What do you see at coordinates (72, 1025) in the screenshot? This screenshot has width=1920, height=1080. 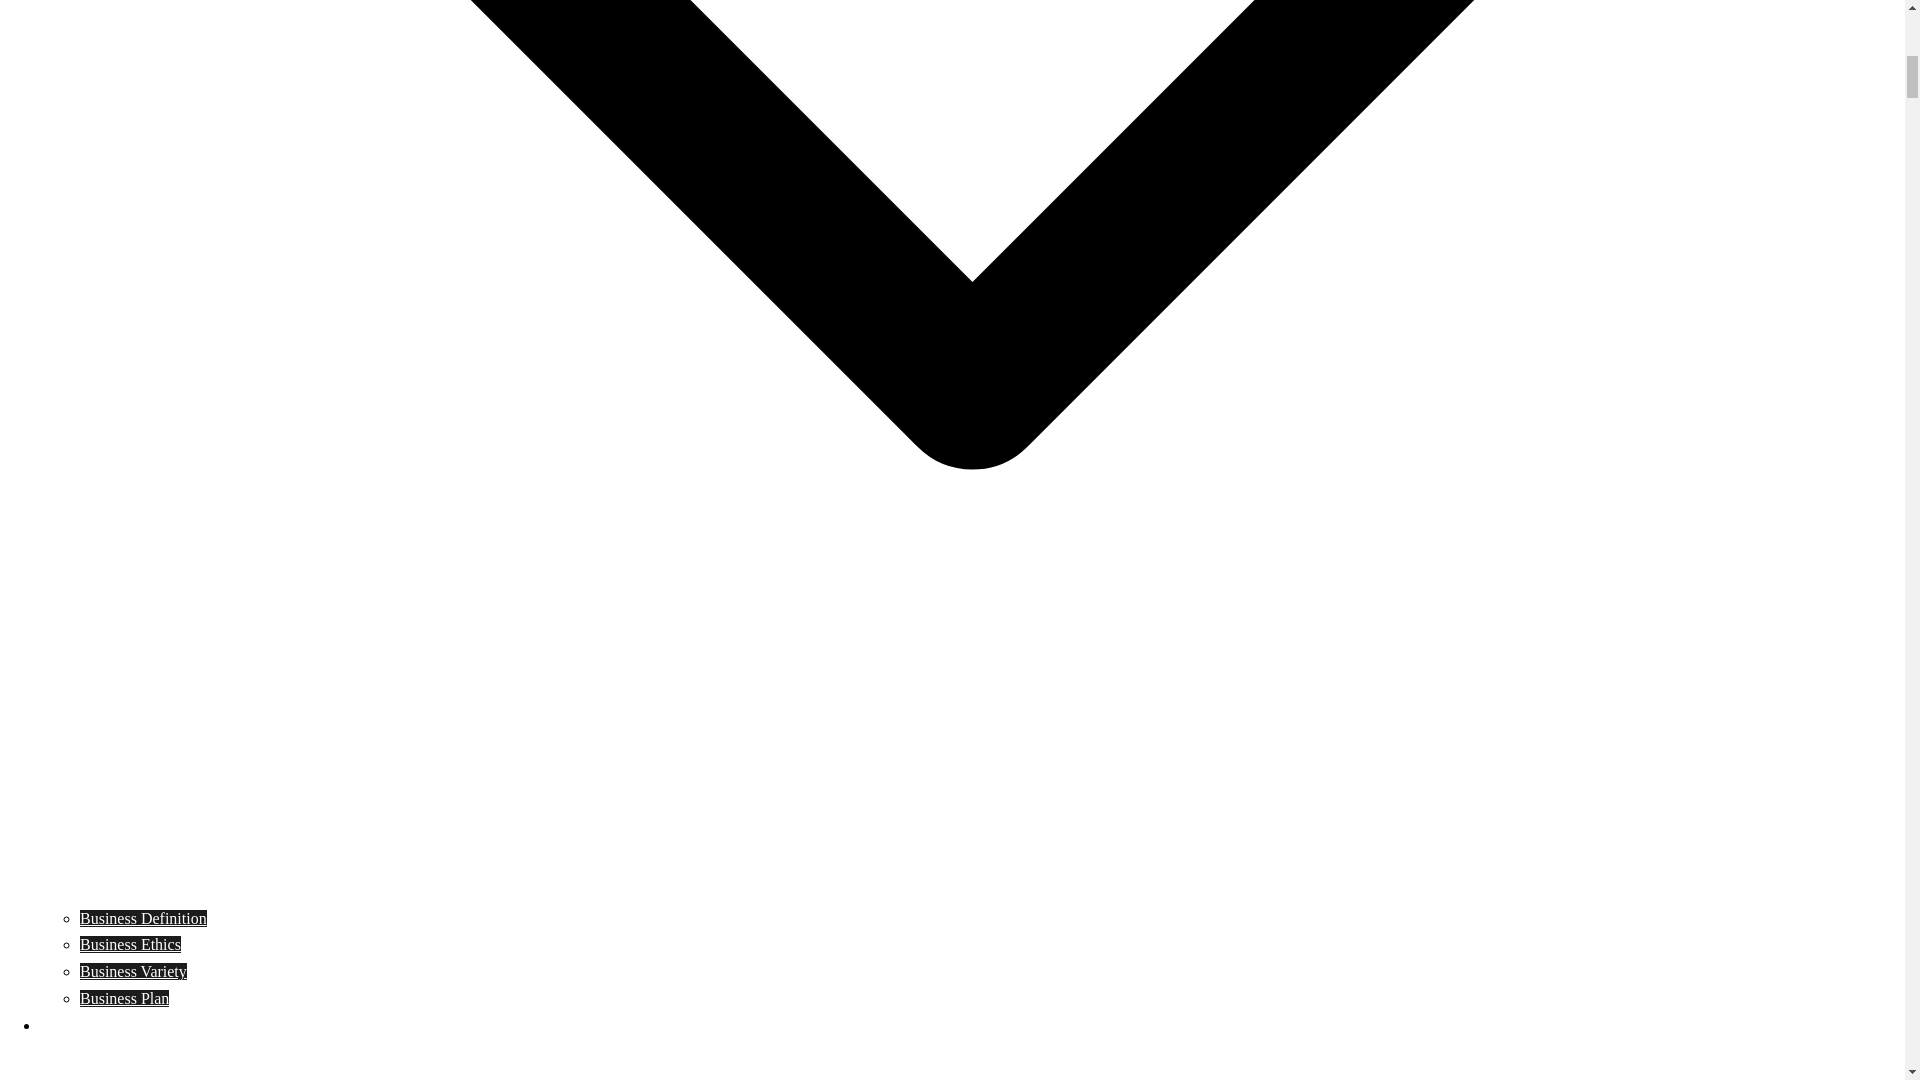 I see `Advanced` at bounding box center [72, 1025].